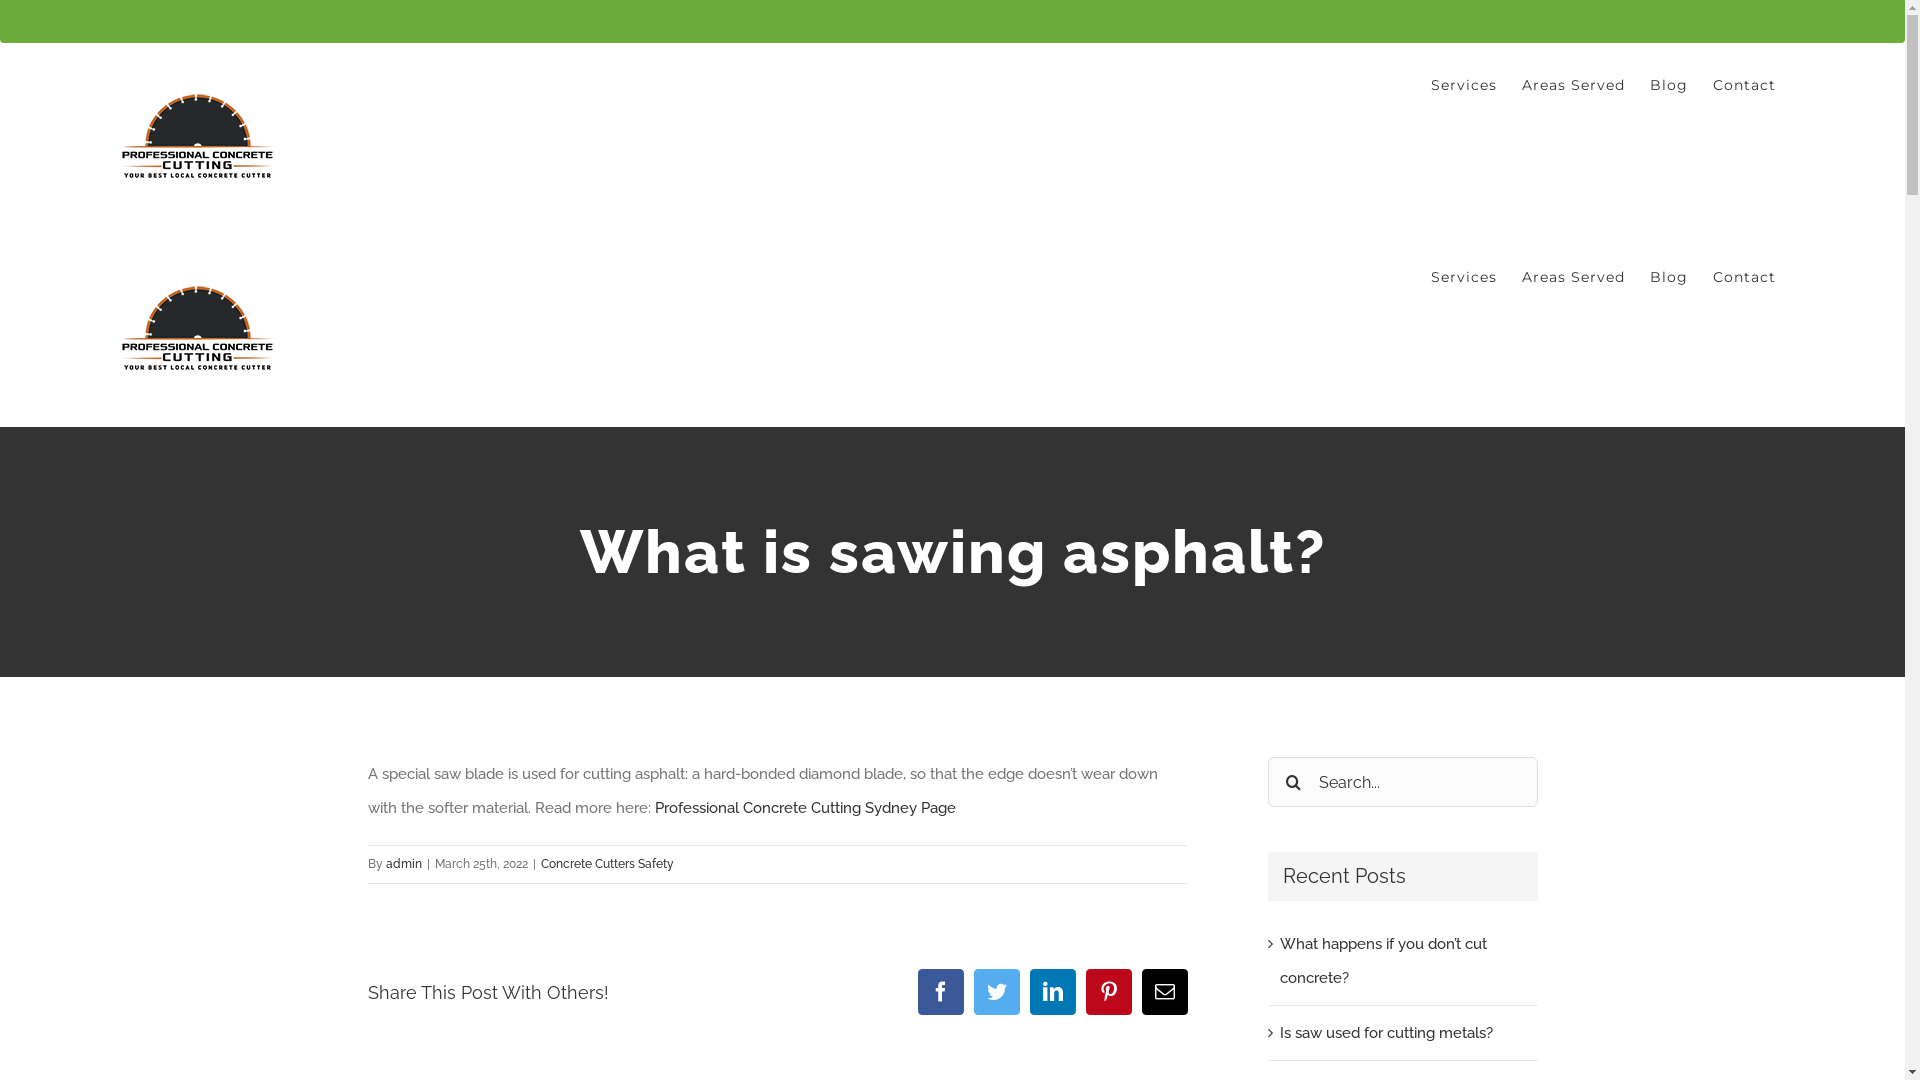 Image resolution: width=1920 pixels, height=1080 pixels. What do you see at coordinates (1574, 85) in the screenshot?
I see `Areas Served` at bounding box center [1574, 85].